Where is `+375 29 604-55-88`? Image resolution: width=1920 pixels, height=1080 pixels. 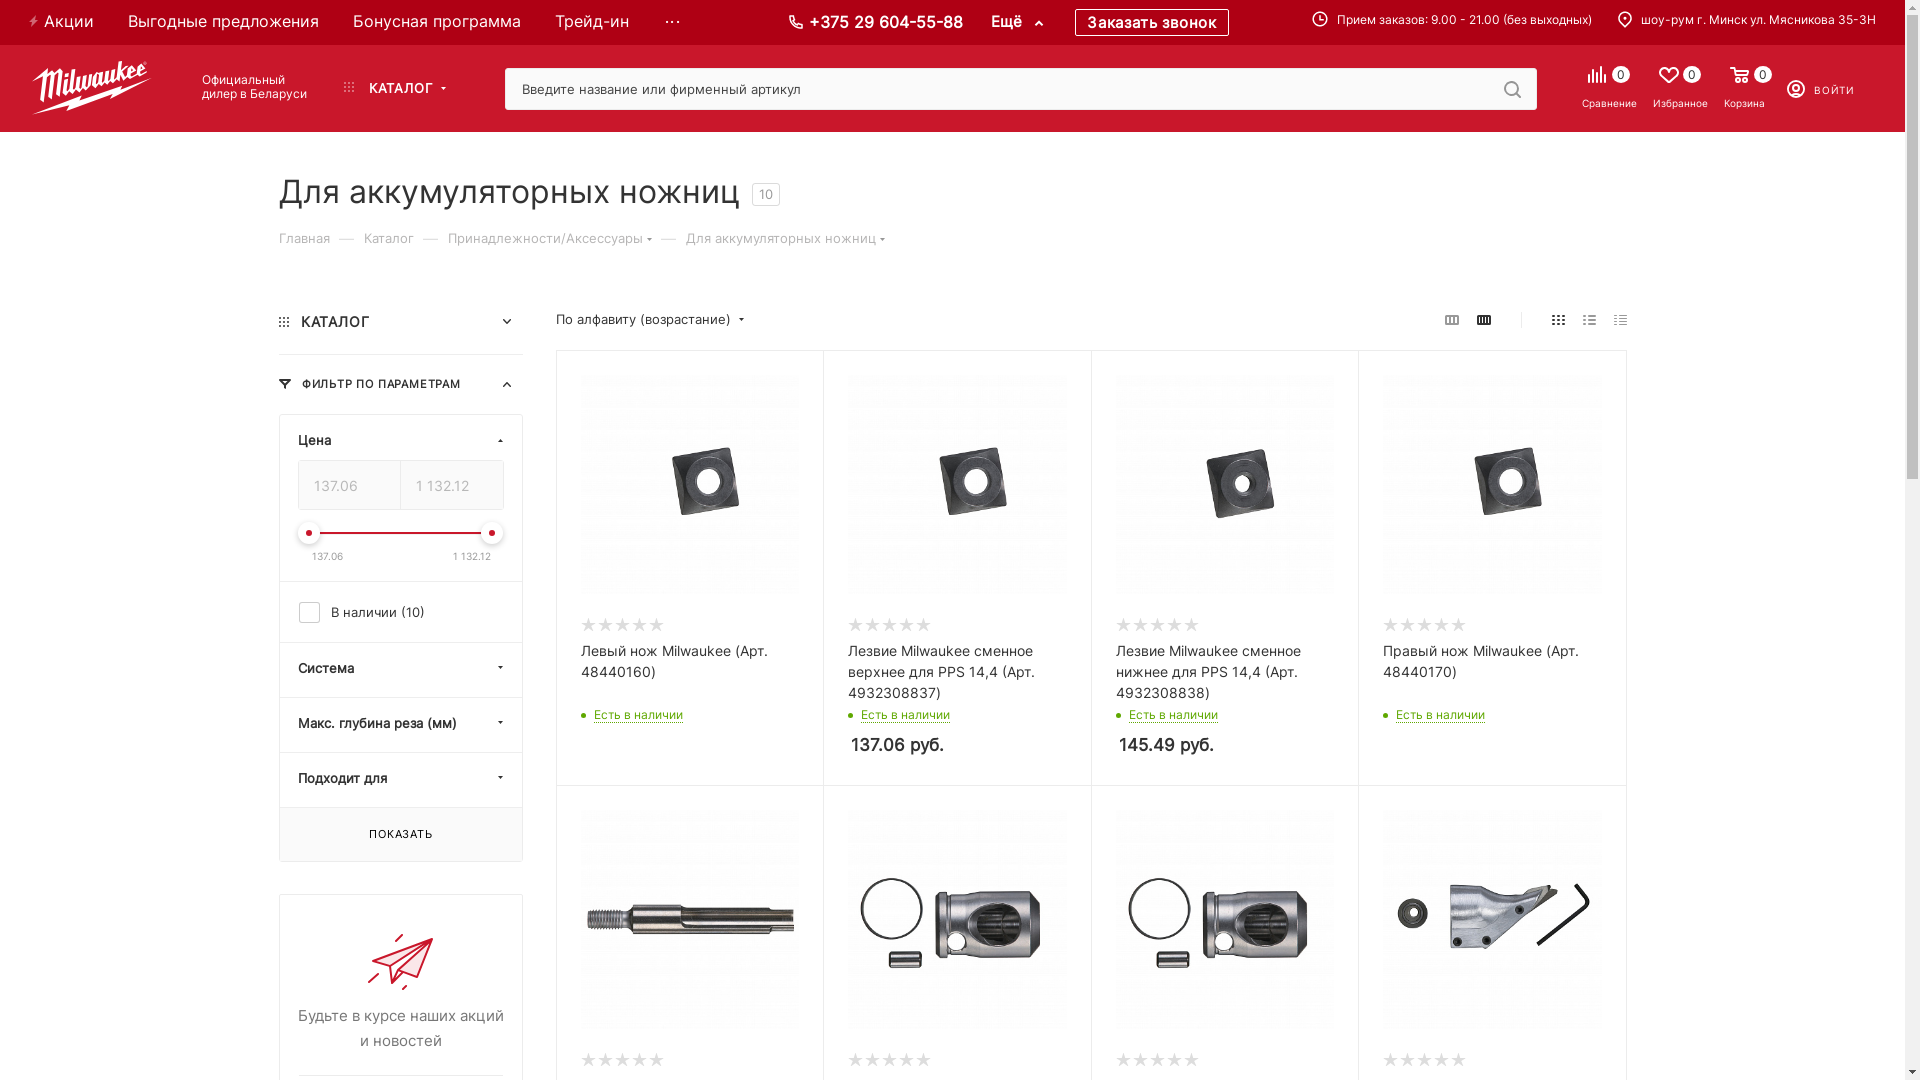 +375 29 604-55-88 is located at coordinates (883, 22).